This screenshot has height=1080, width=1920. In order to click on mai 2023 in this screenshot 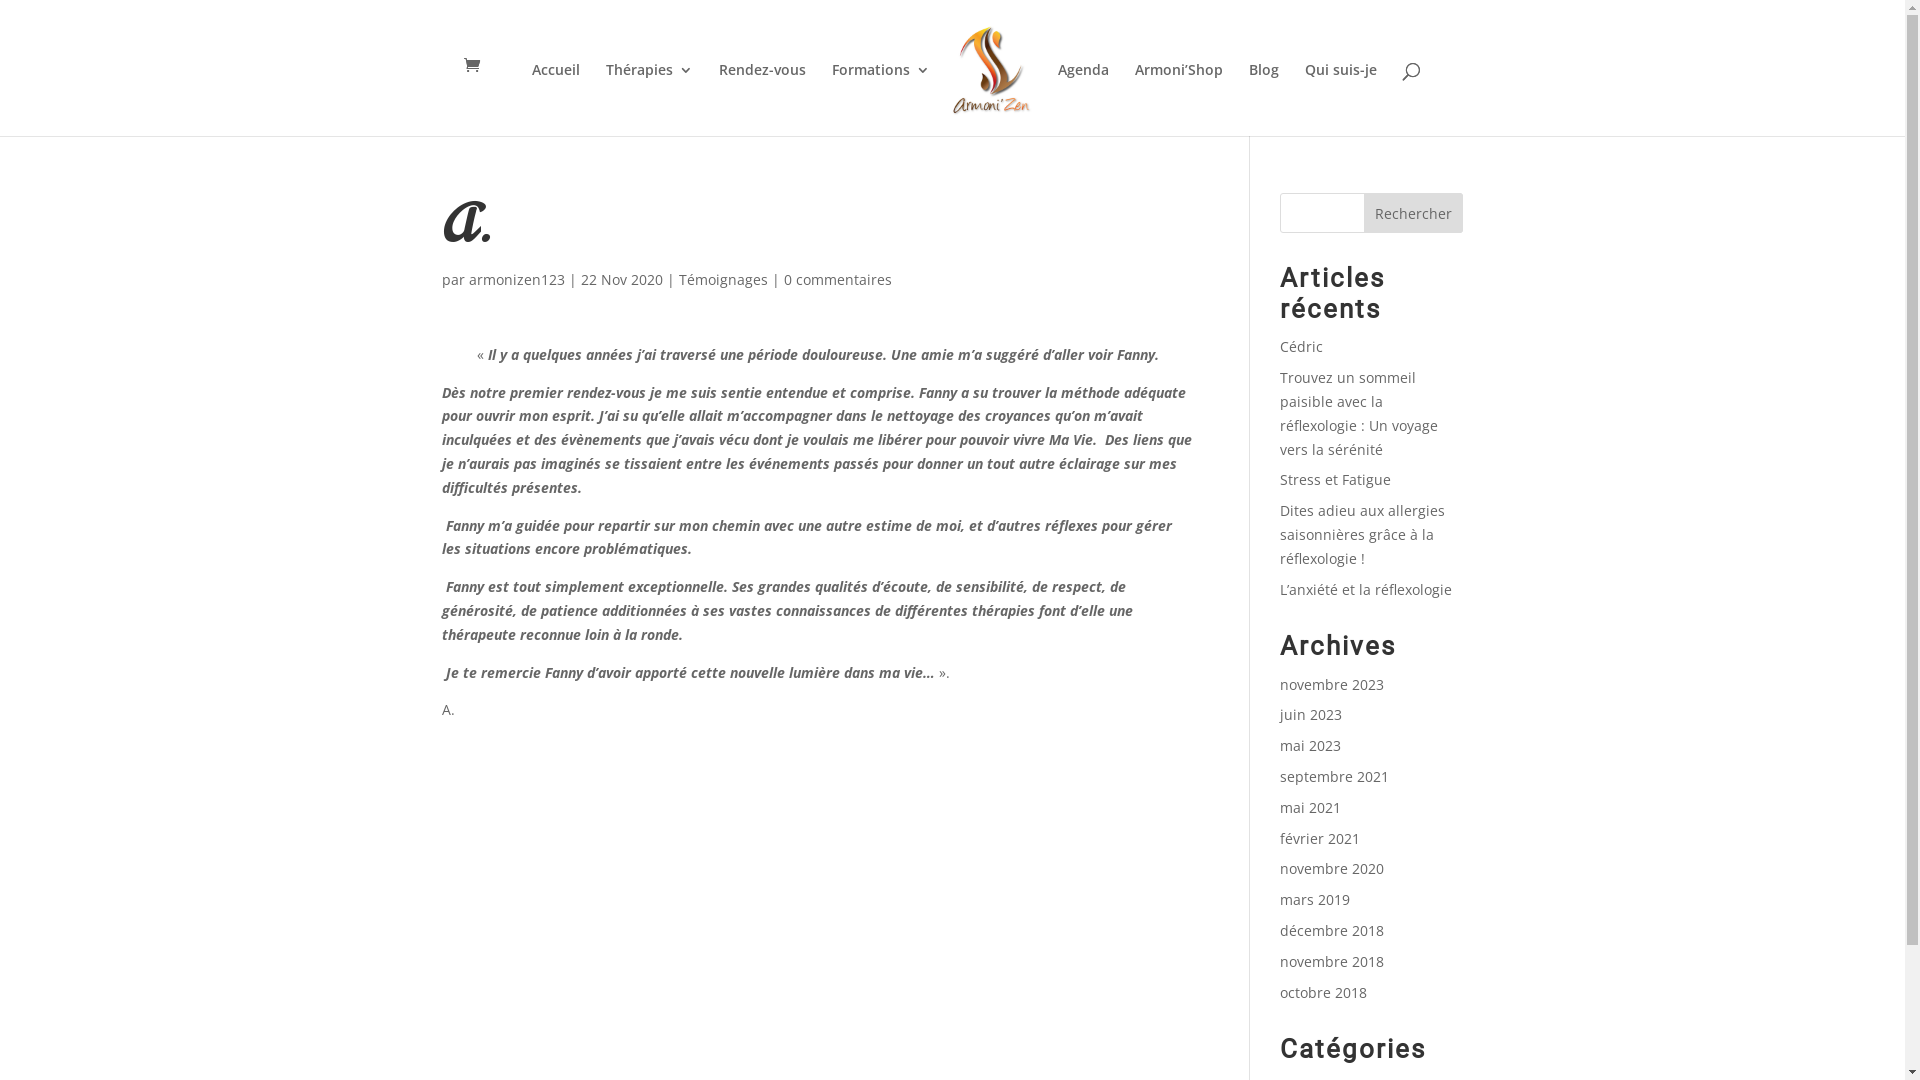, I will do `click(1310, 746)`.